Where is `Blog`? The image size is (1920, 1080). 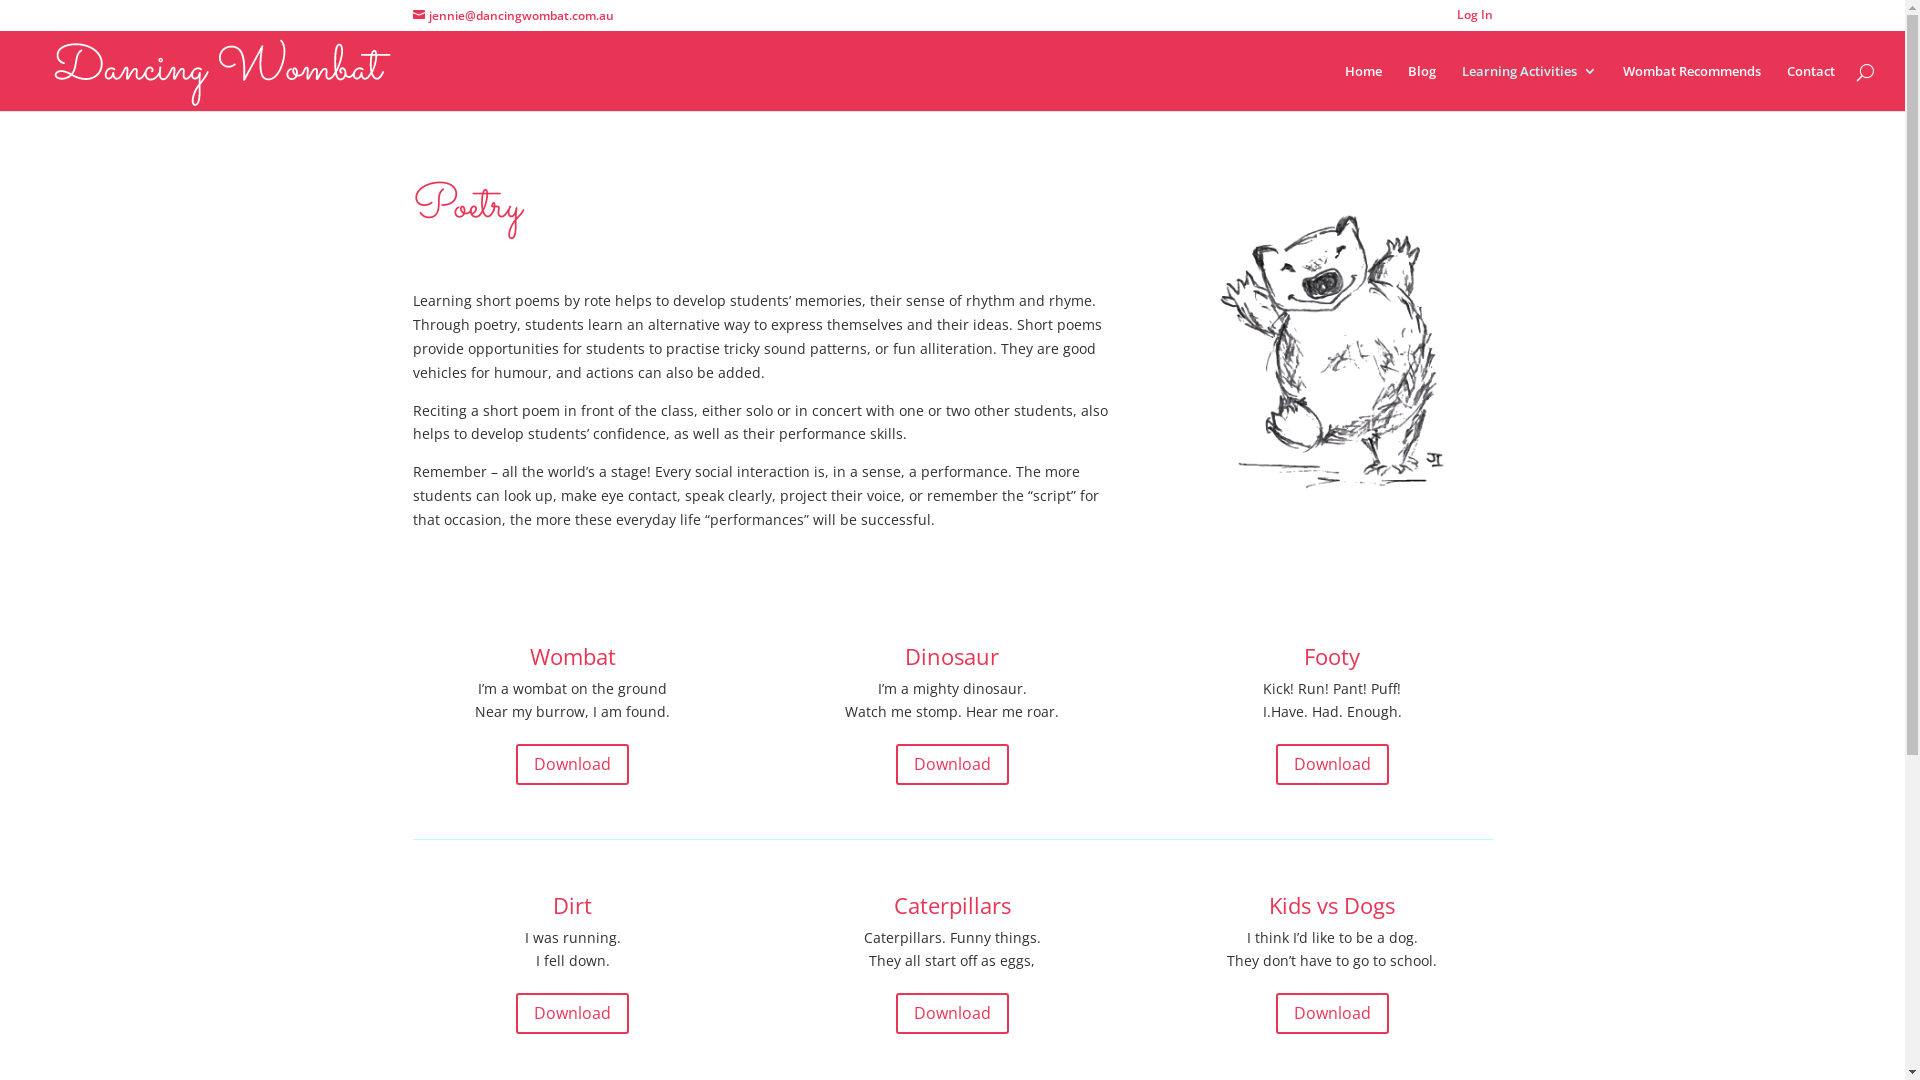 Blog is located at coordinates (1422, 88).